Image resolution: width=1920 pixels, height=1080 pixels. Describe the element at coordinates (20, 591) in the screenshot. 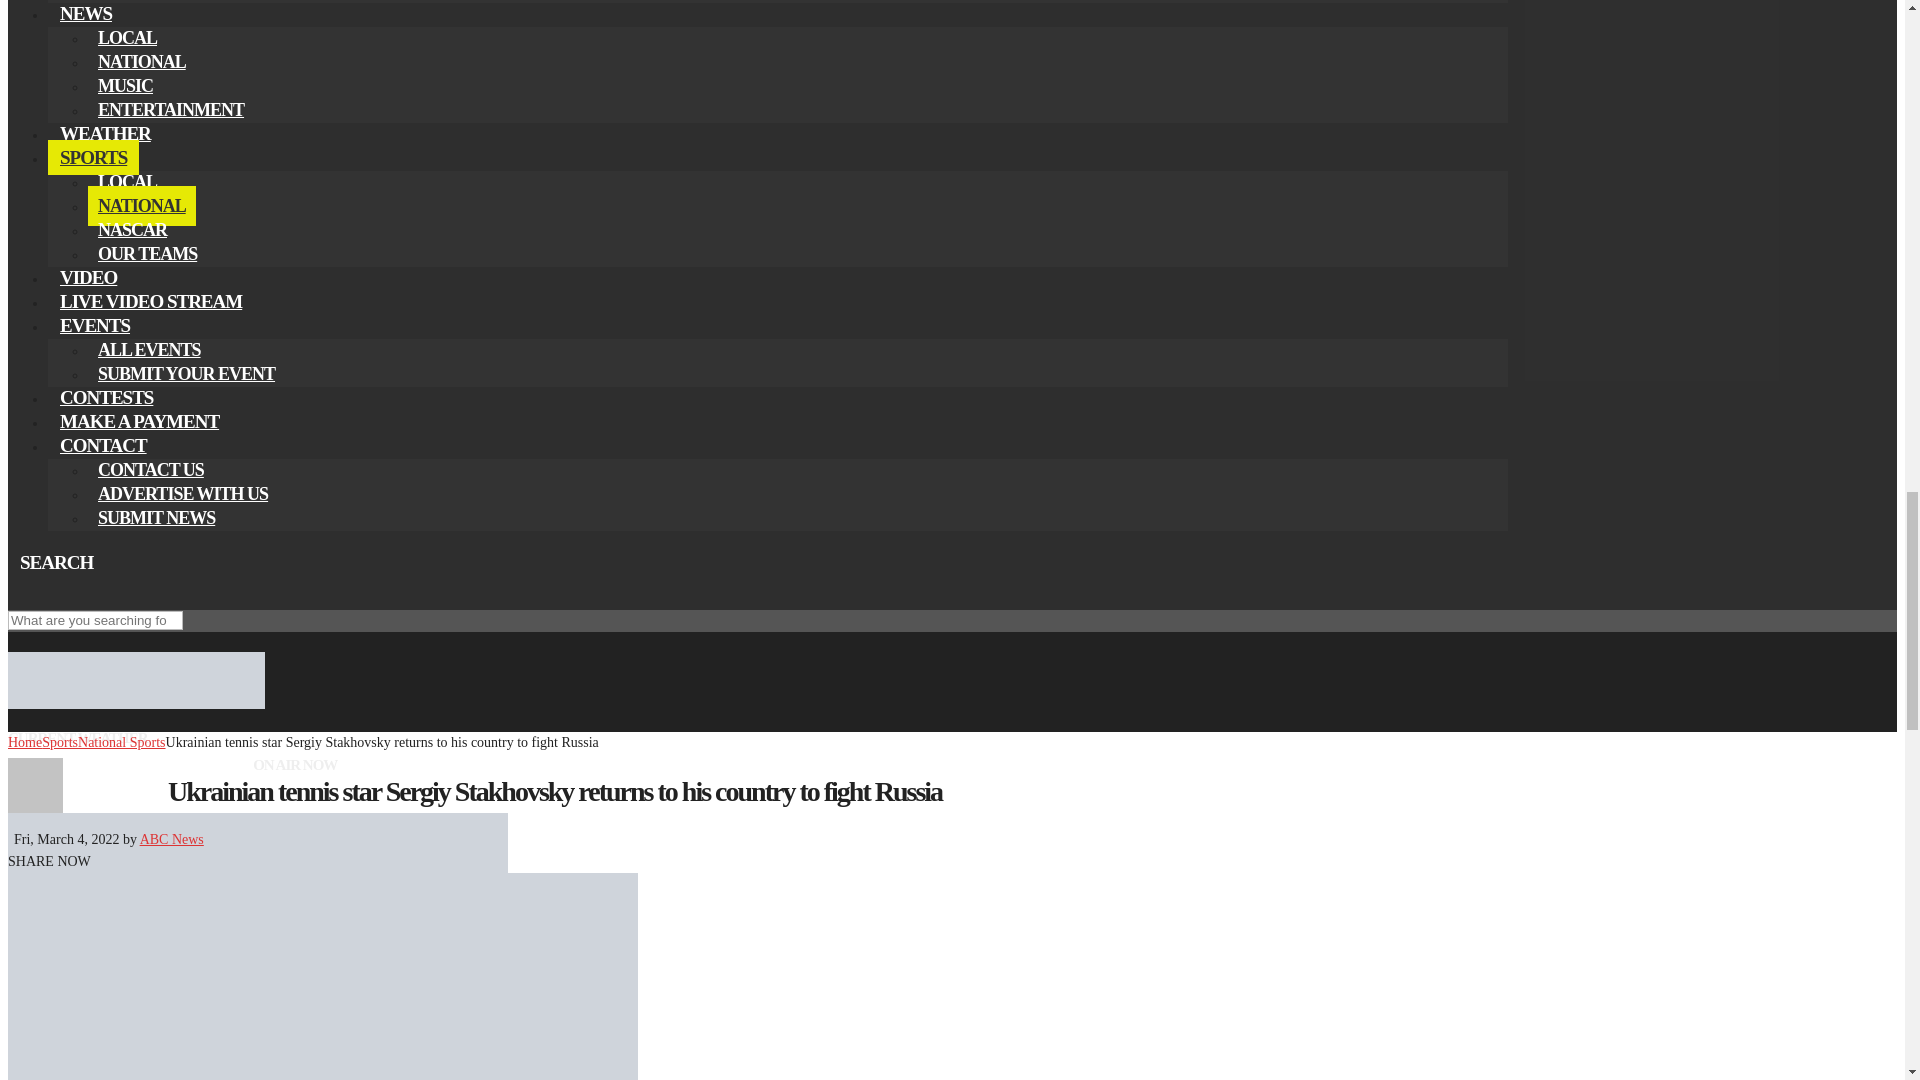

I see `Follow us on Facebook` at that location.